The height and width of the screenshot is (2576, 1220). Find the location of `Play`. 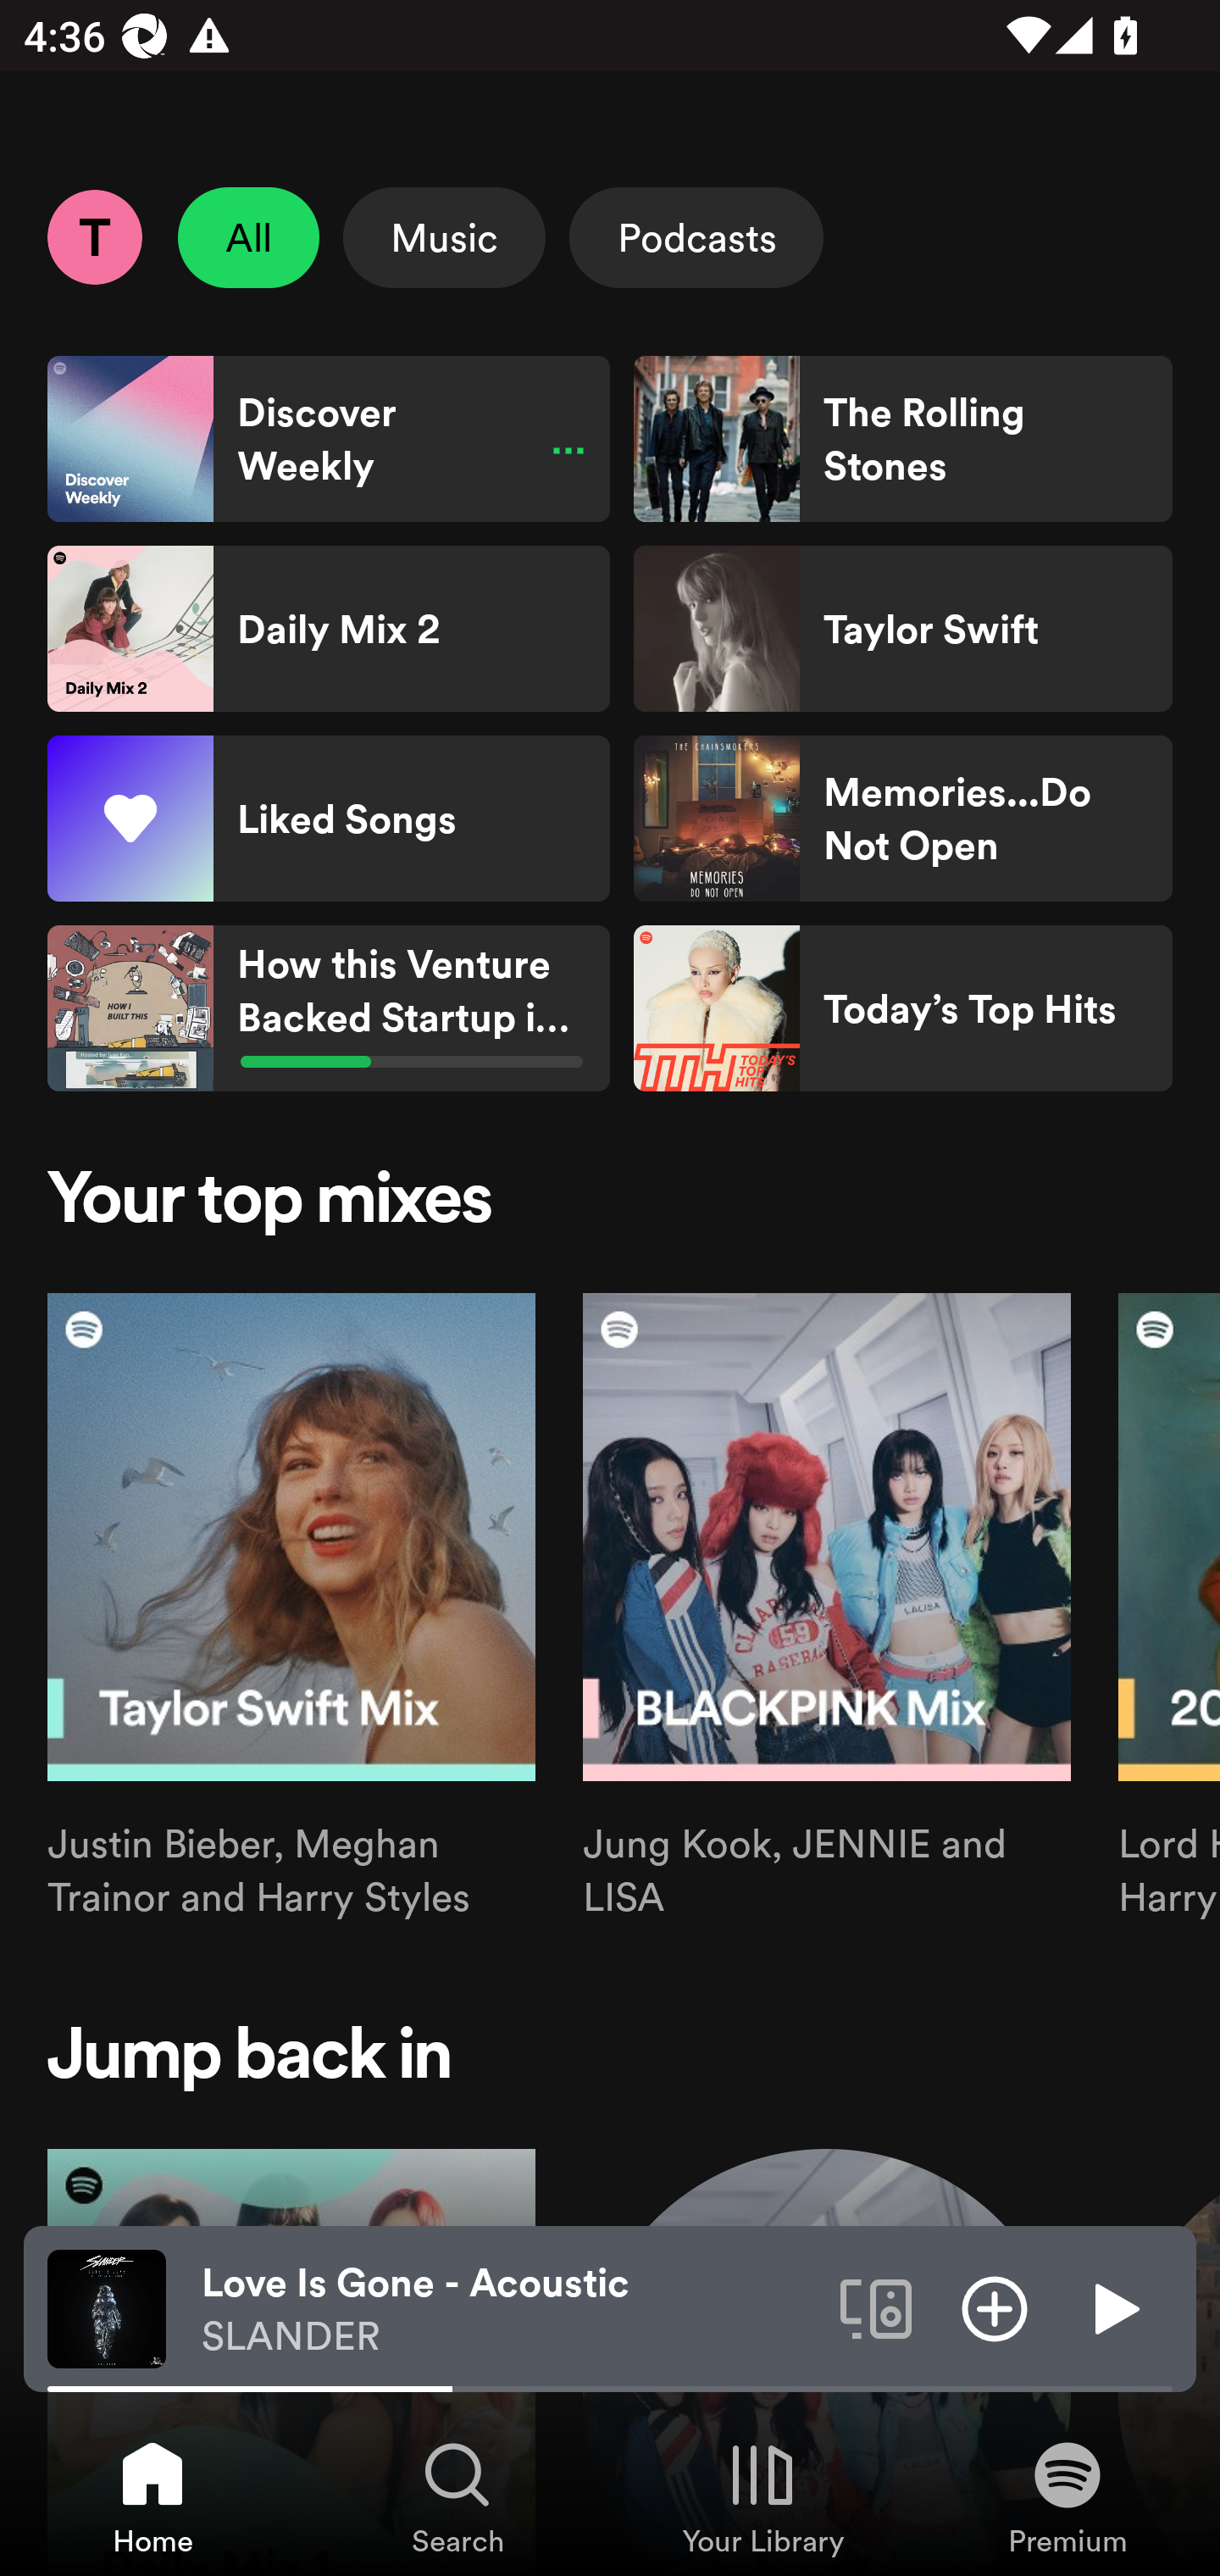

Play is located at coordinates (1113, 2307).